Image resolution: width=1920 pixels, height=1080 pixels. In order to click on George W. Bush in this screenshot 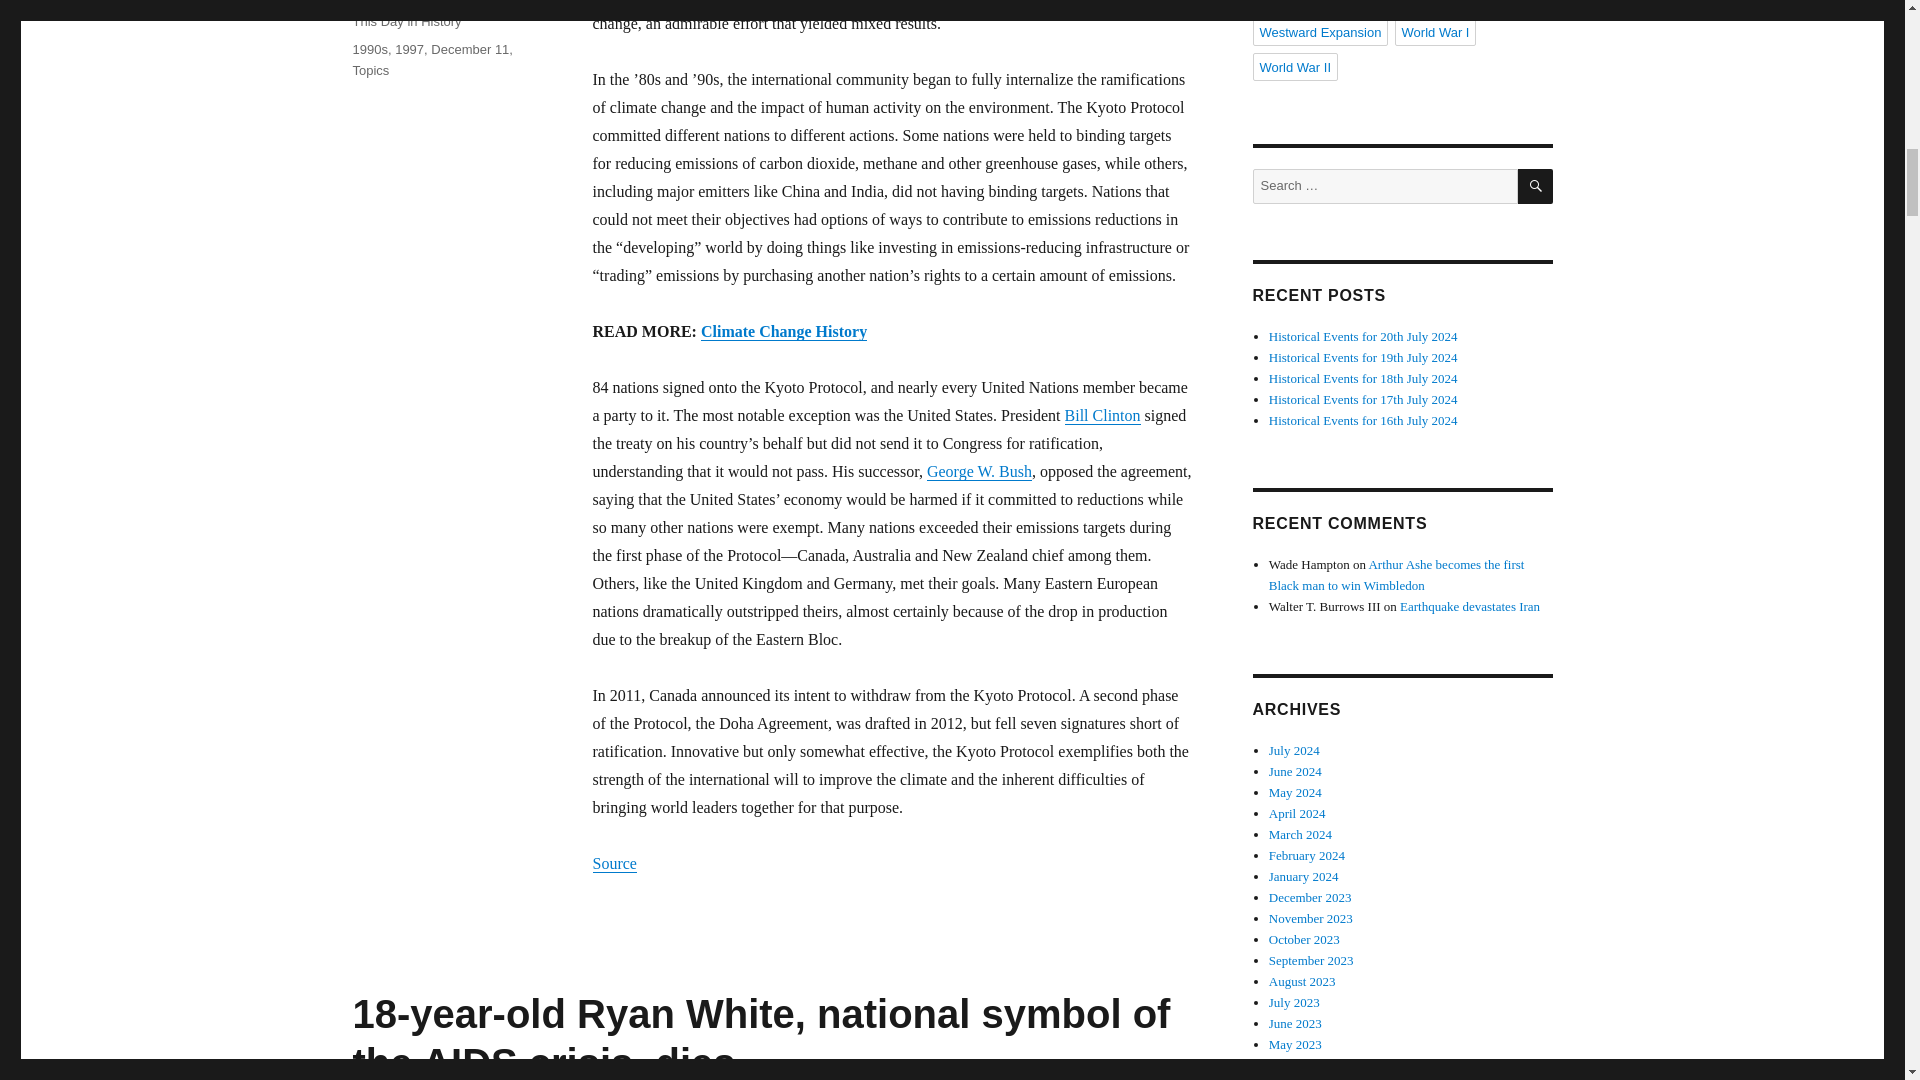, I will do `click(980, 471)`.